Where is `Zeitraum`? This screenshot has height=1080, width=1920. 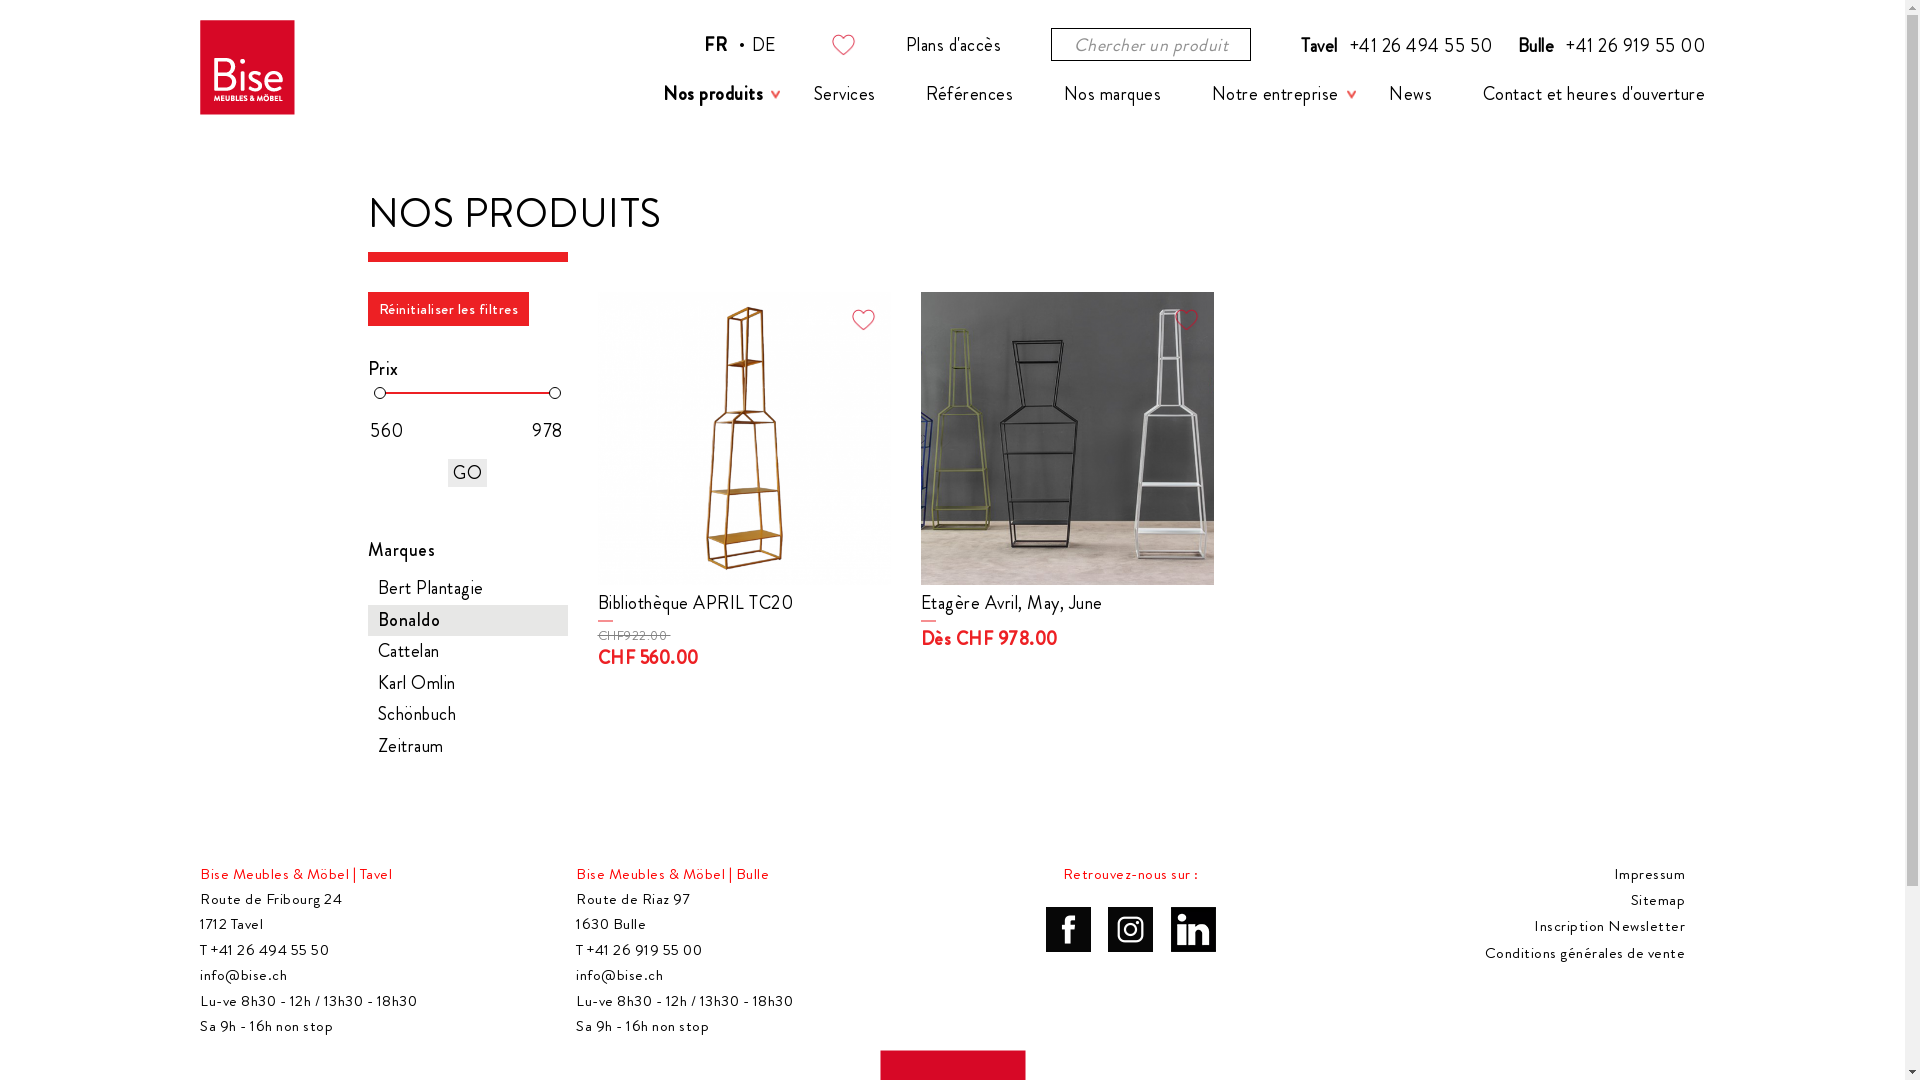 Zeitraum is located at coordinates (468, 746).